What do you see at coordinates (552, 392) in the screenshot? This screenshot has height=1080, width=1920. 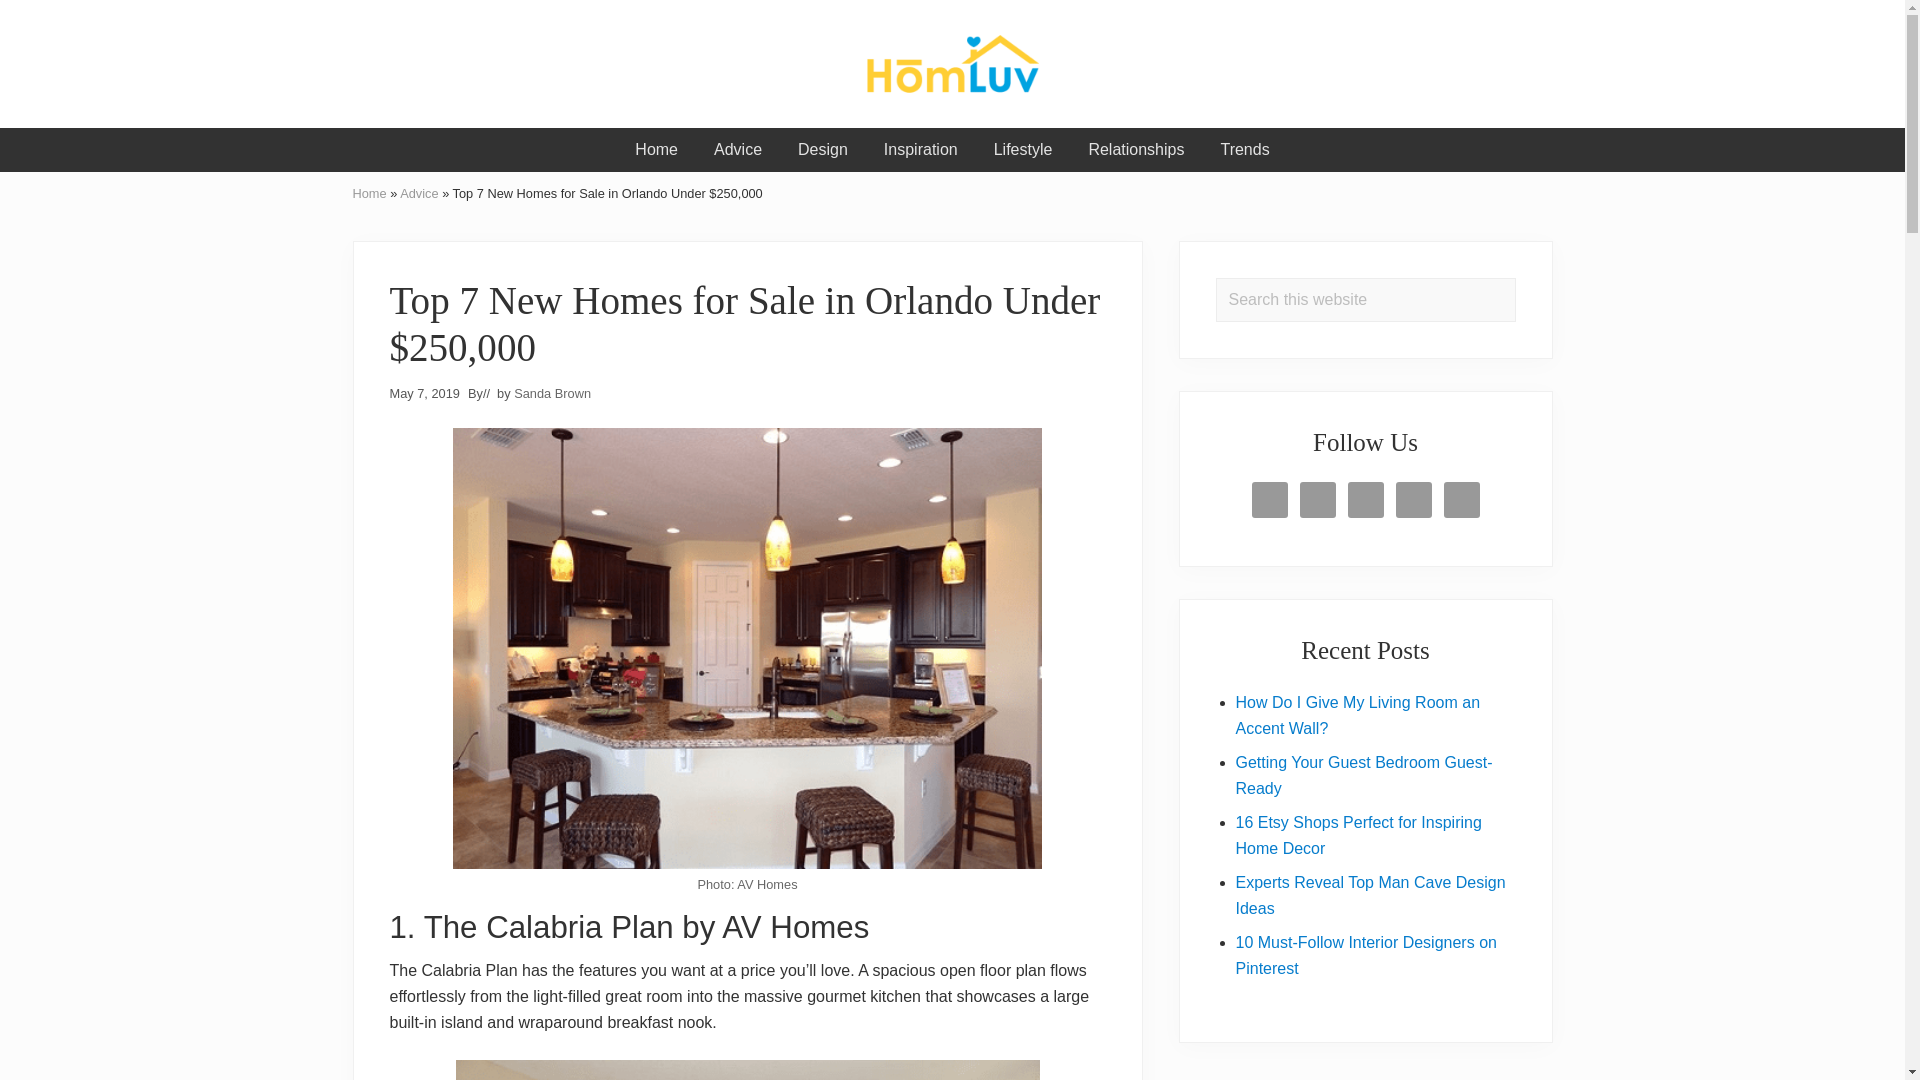 I see `Sanda Brown` at bounding box center [552, 392].